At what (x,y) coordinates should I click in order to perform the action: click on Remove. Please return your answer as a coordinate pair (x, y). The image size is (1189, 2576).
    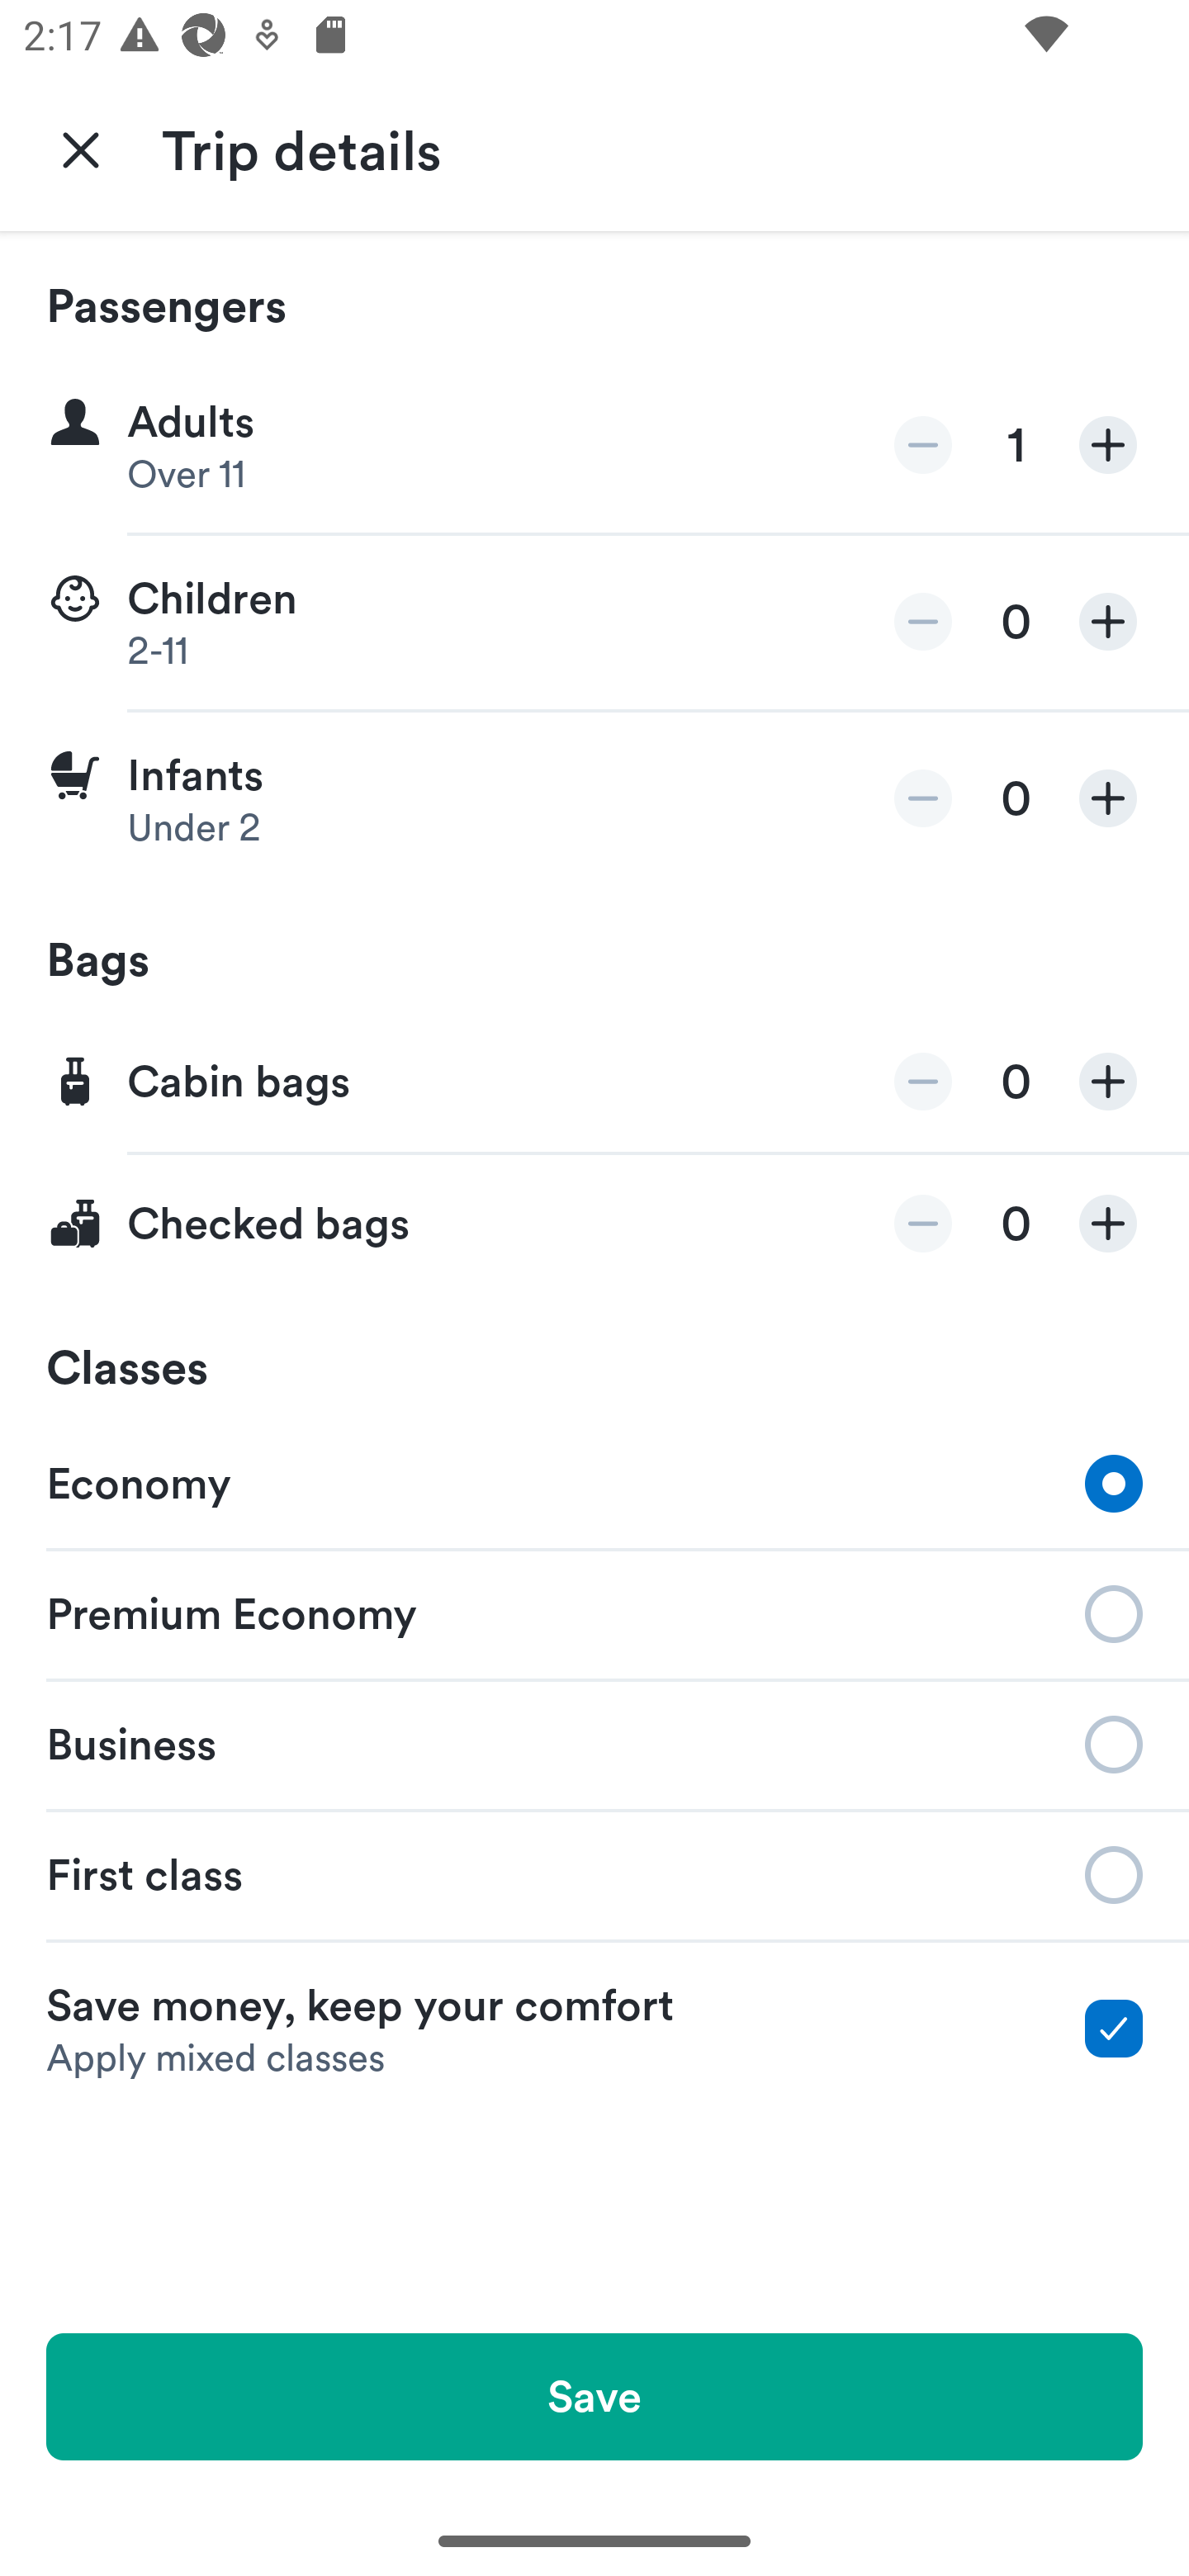
    Looking at the image, I should click on (923, 1082).